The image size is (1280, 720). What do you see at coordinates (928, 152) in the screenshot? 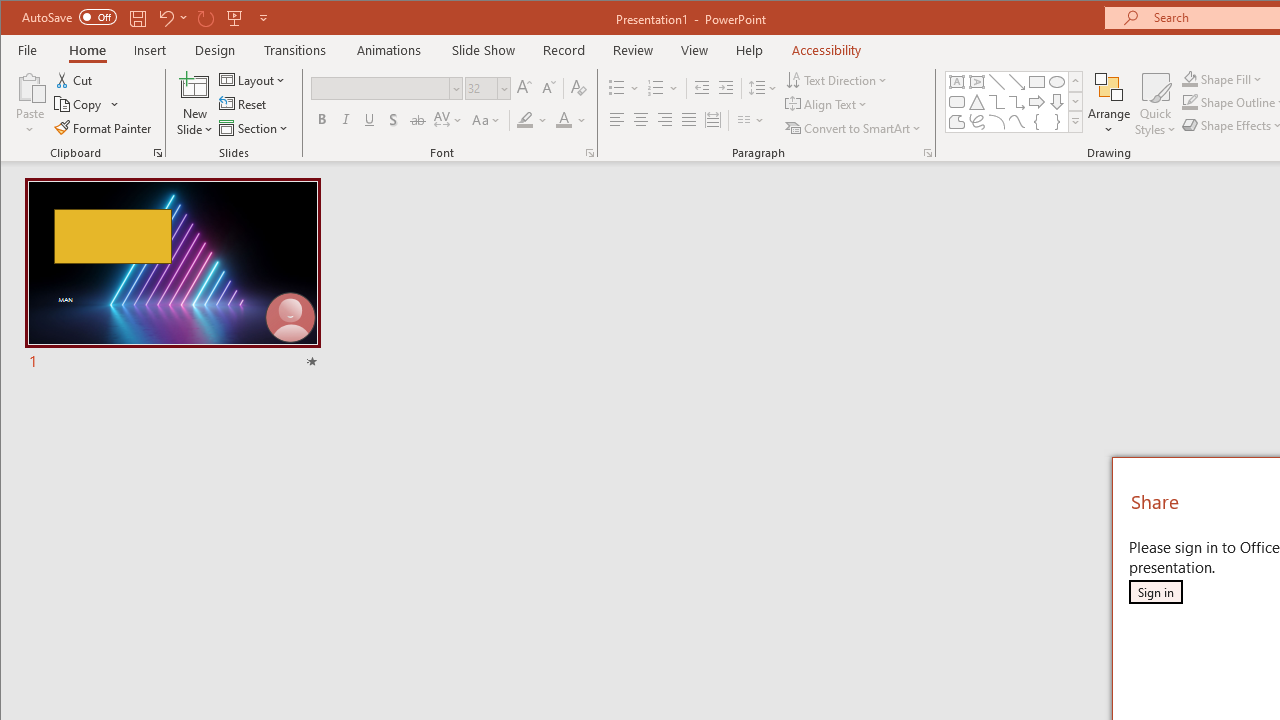
I see `Paragraph...` at bounding box center [928, 152].